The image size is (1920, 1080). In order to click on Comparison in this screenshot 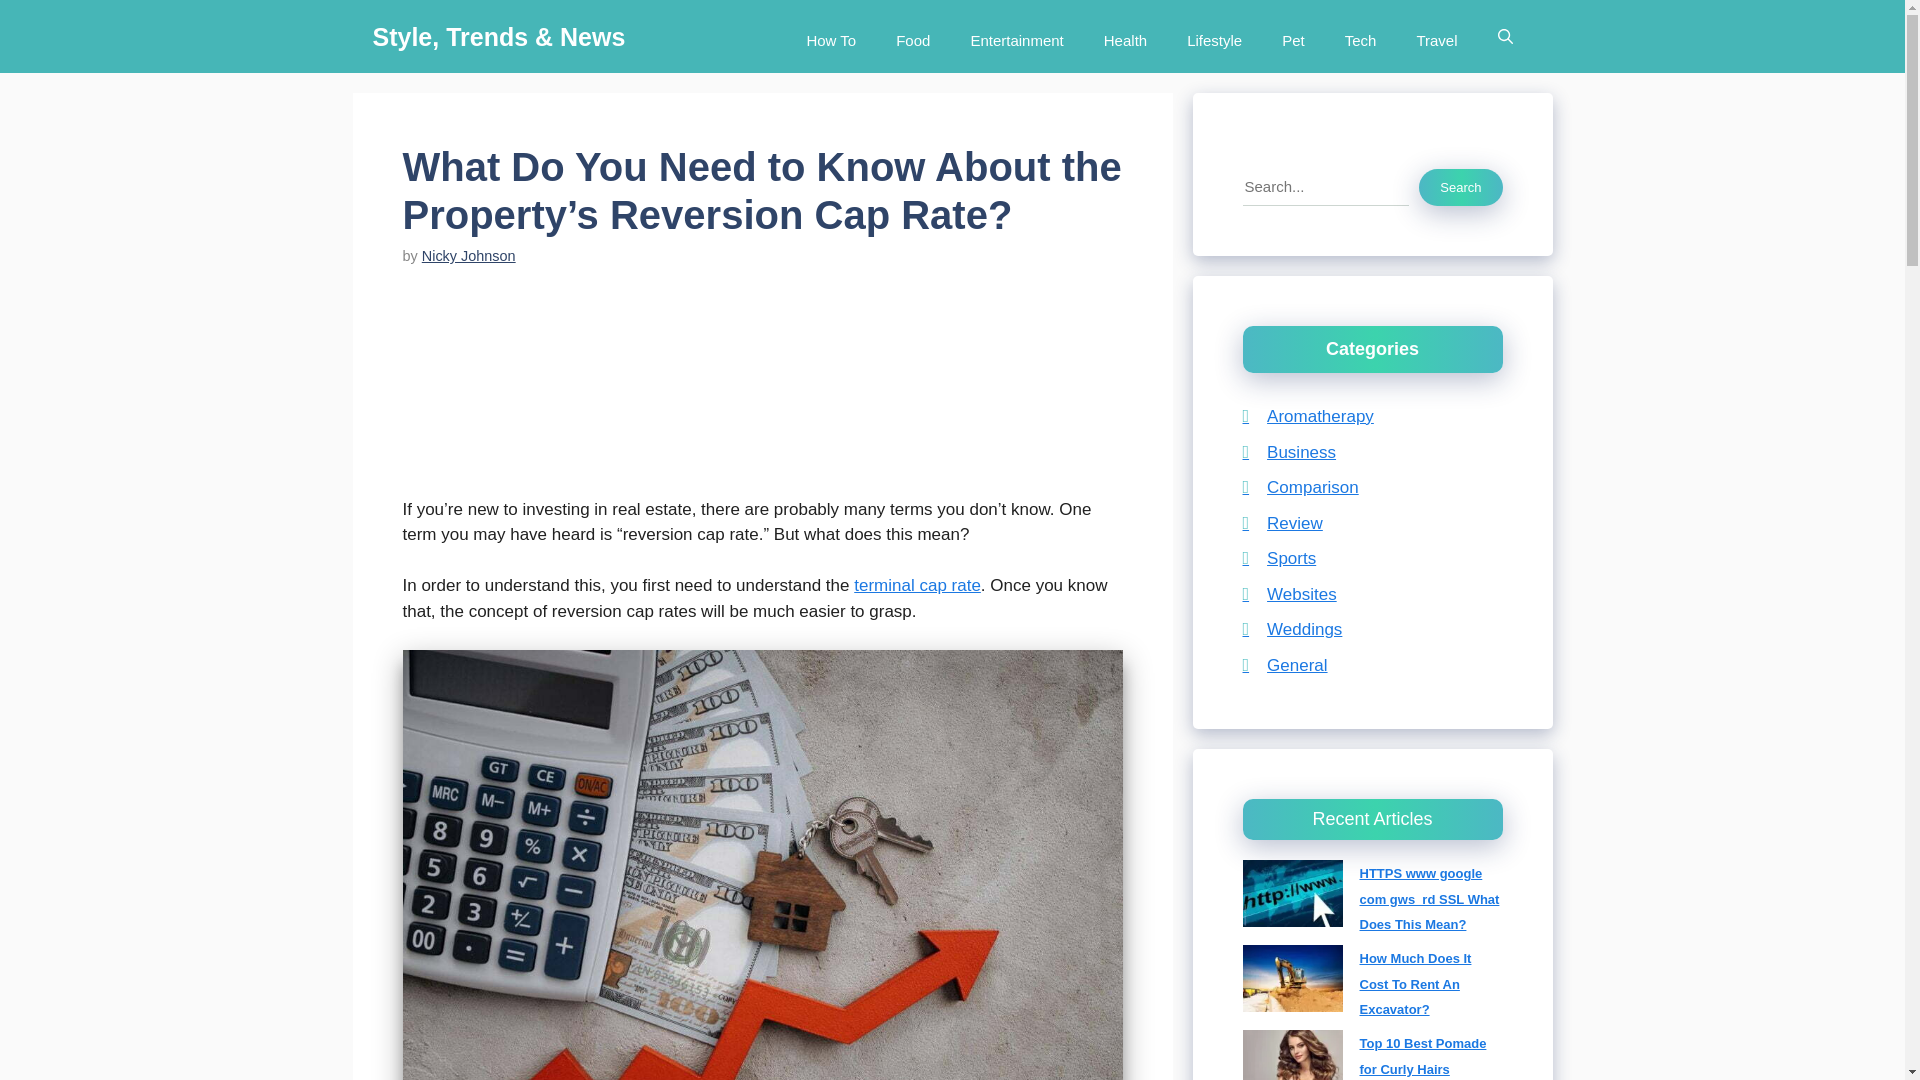, I will do `click(1300, 487)`.